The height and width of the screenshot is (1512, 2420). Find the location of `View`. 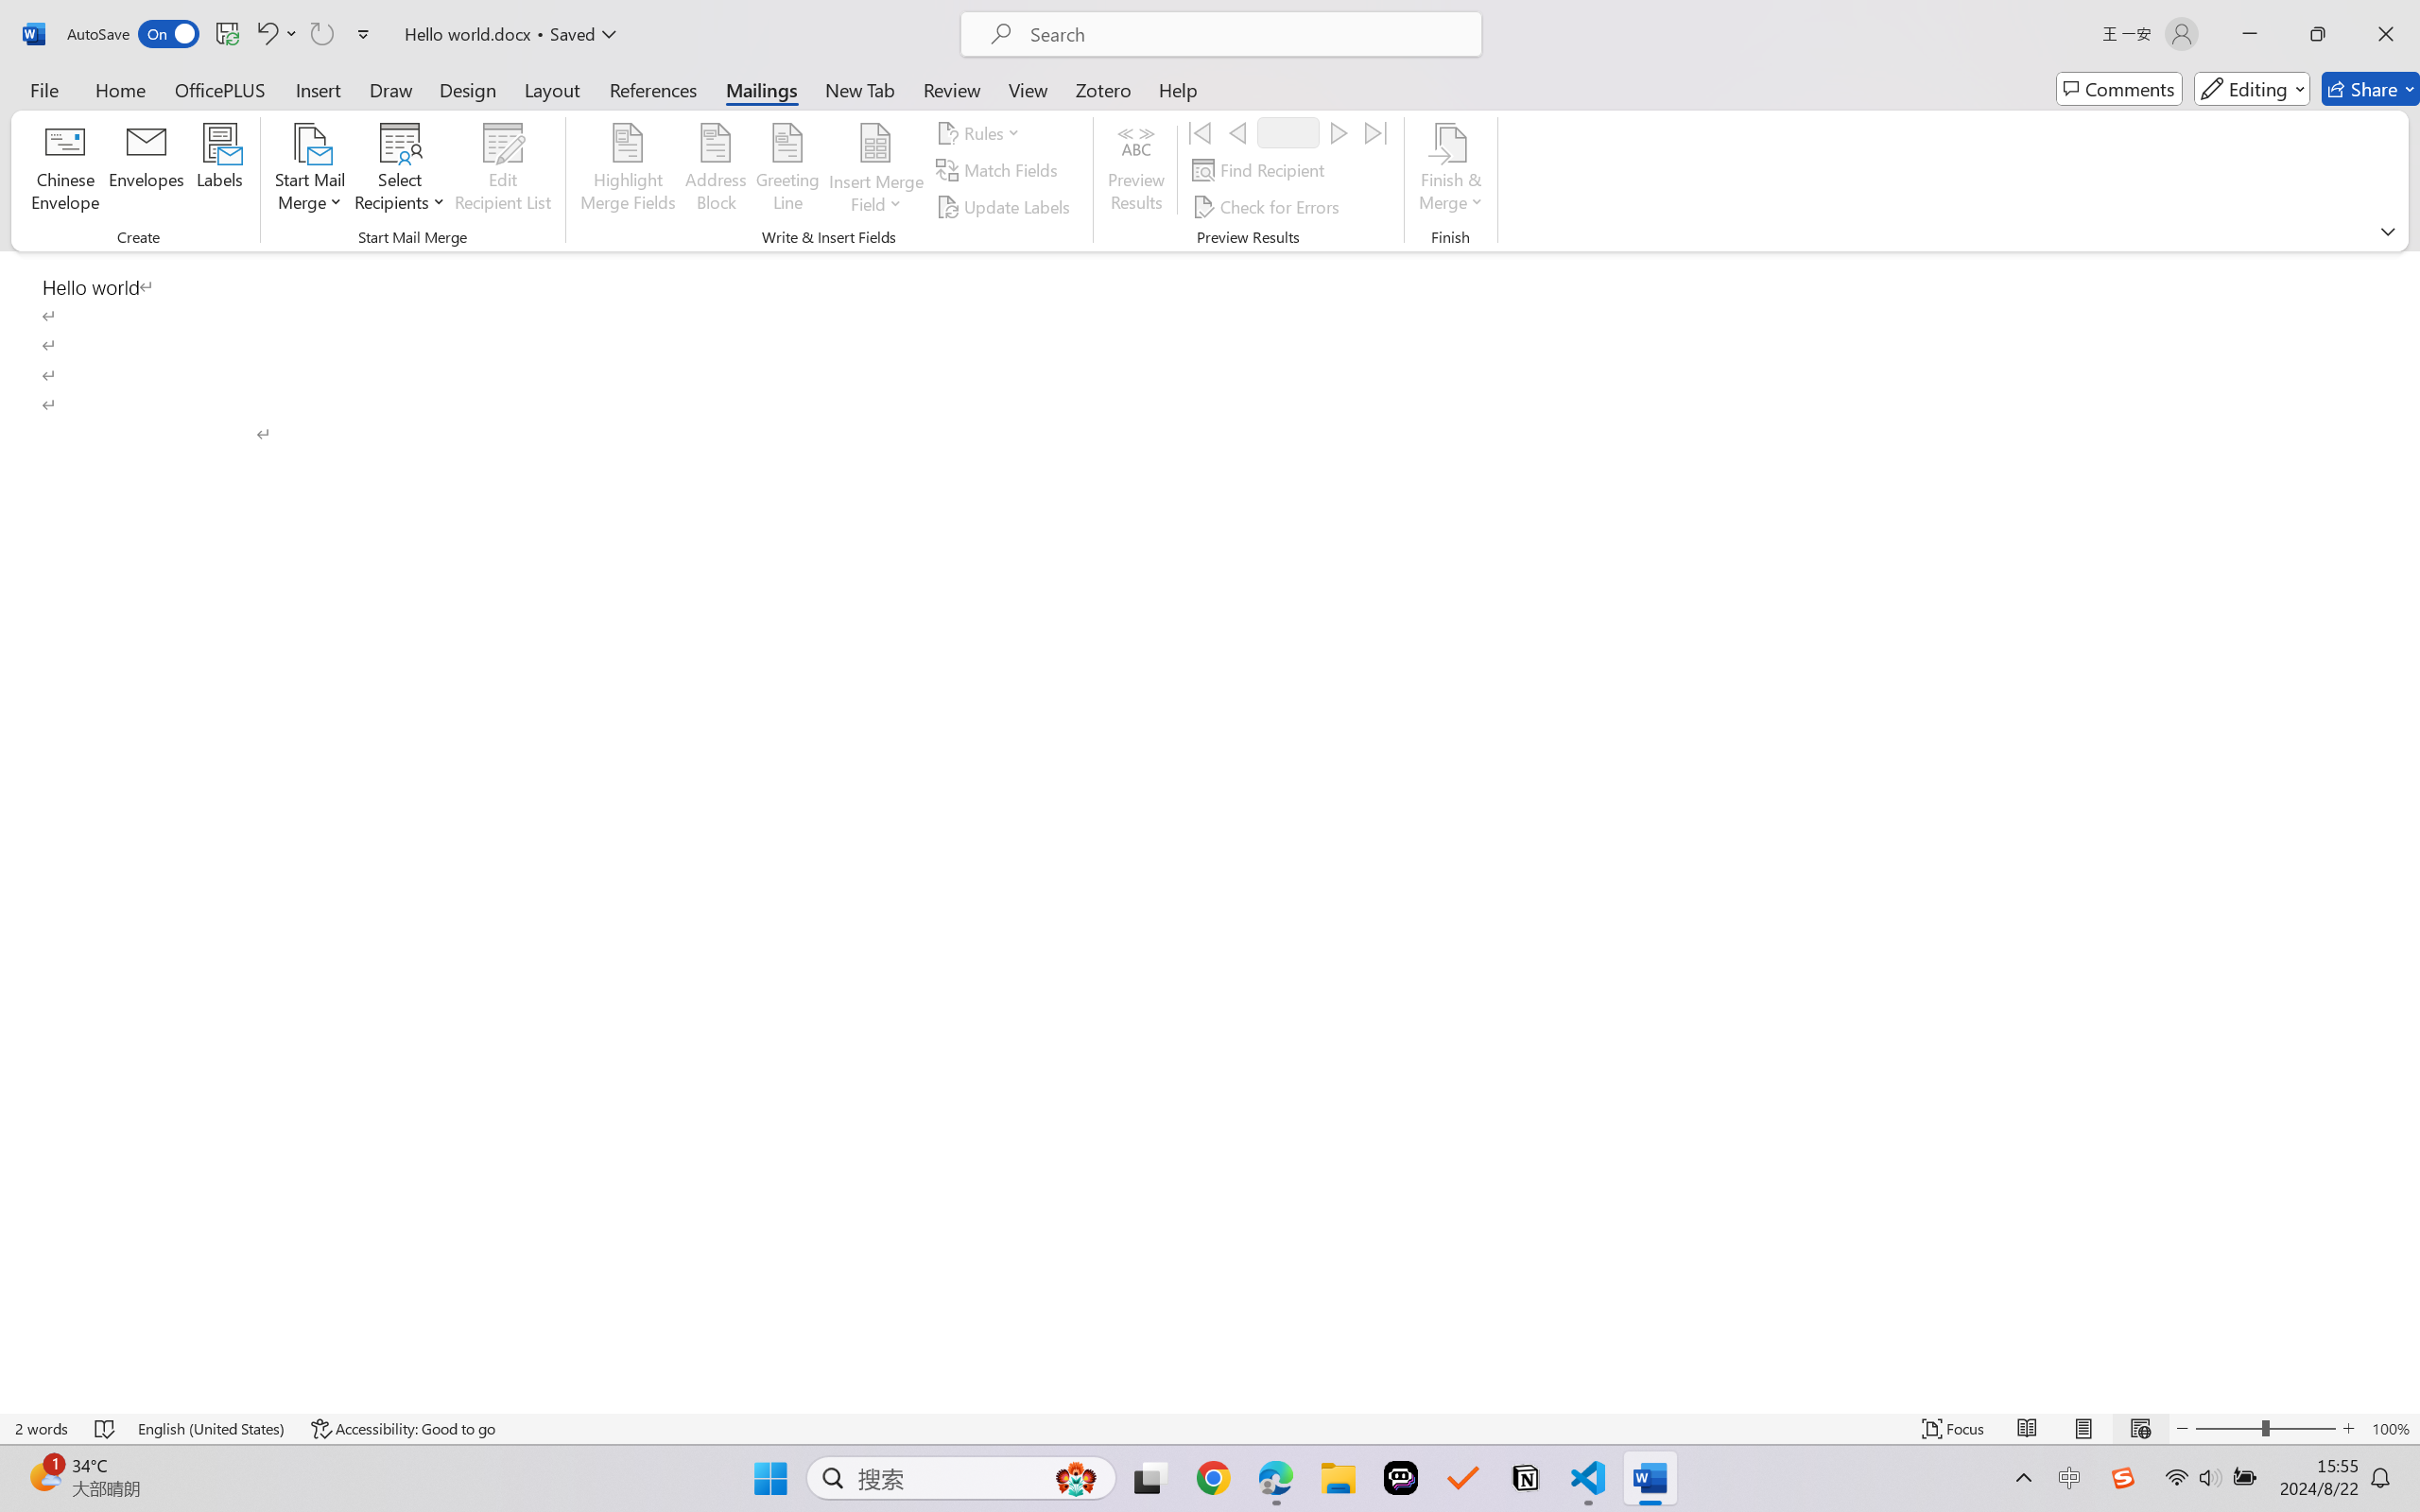

View is located at coordinates (1028, 89).